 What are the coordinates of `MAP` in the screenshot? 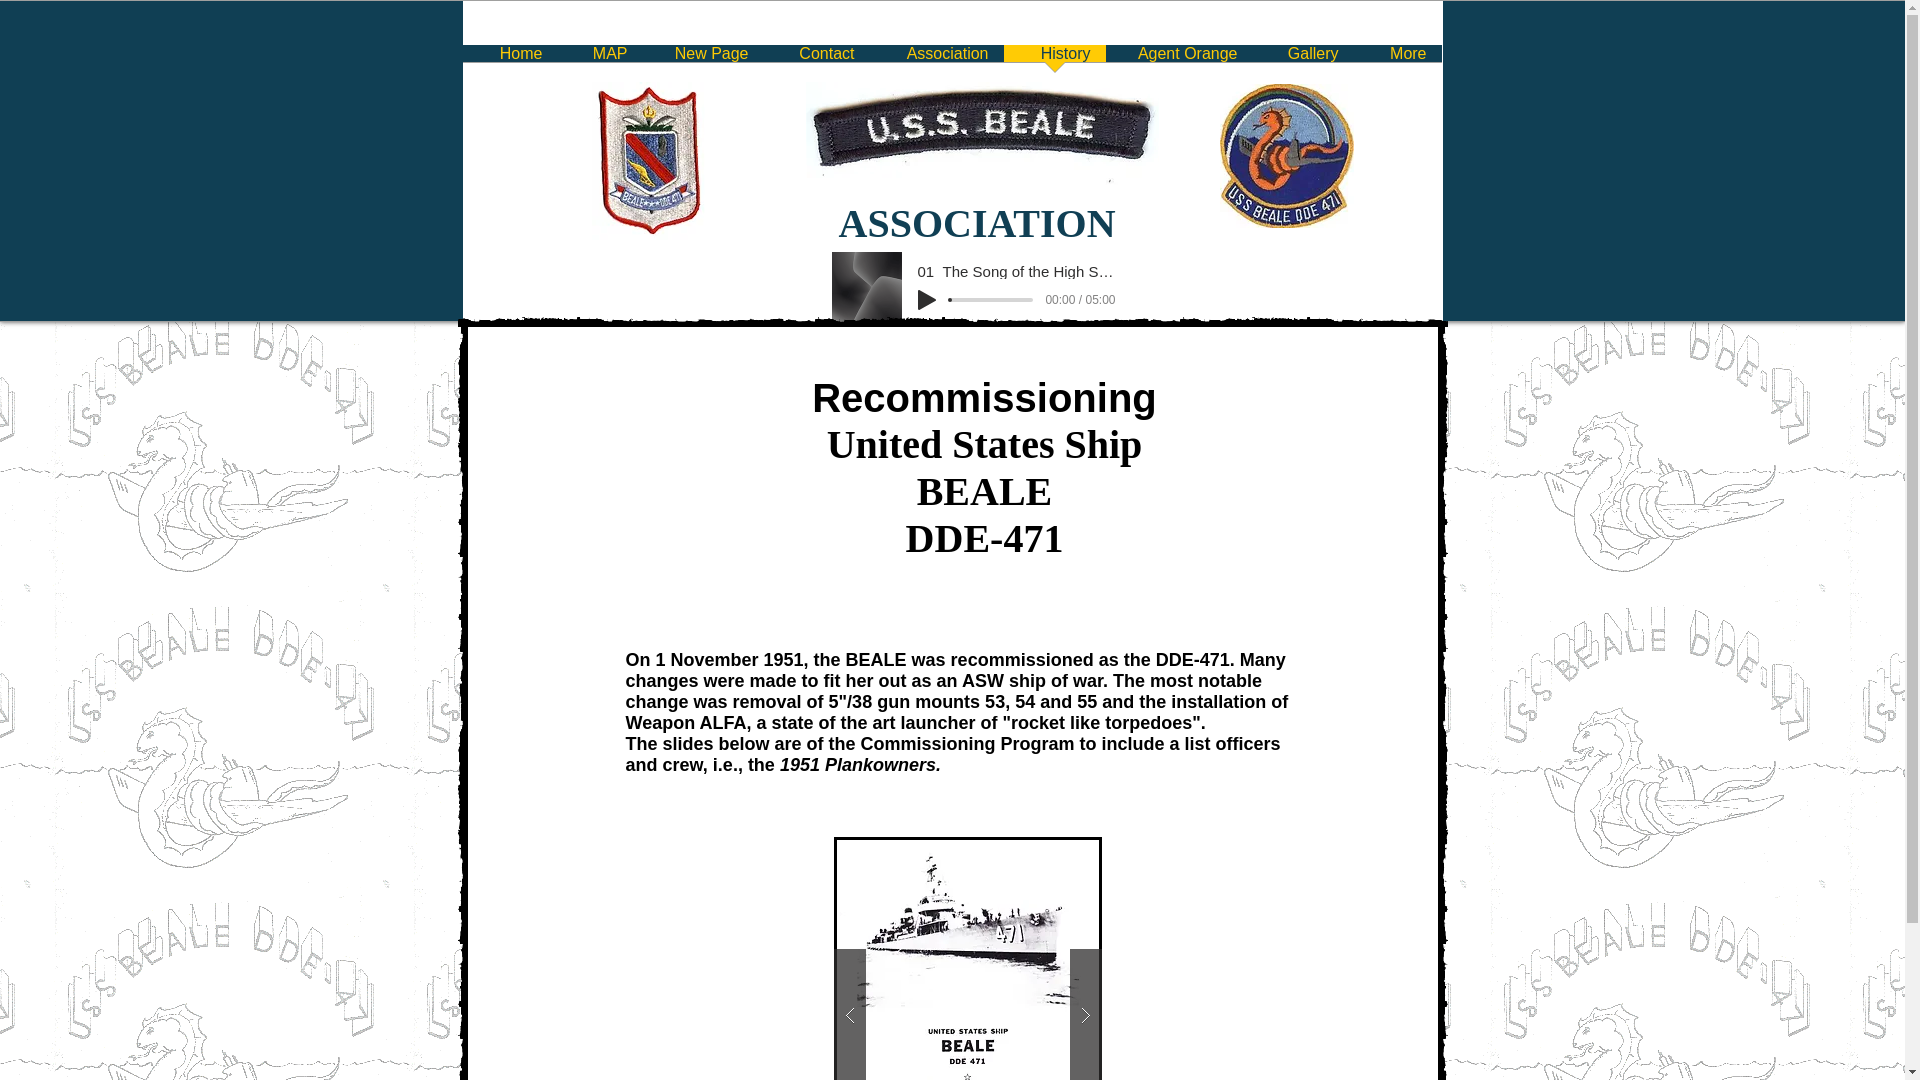 It's located at (600, 60).